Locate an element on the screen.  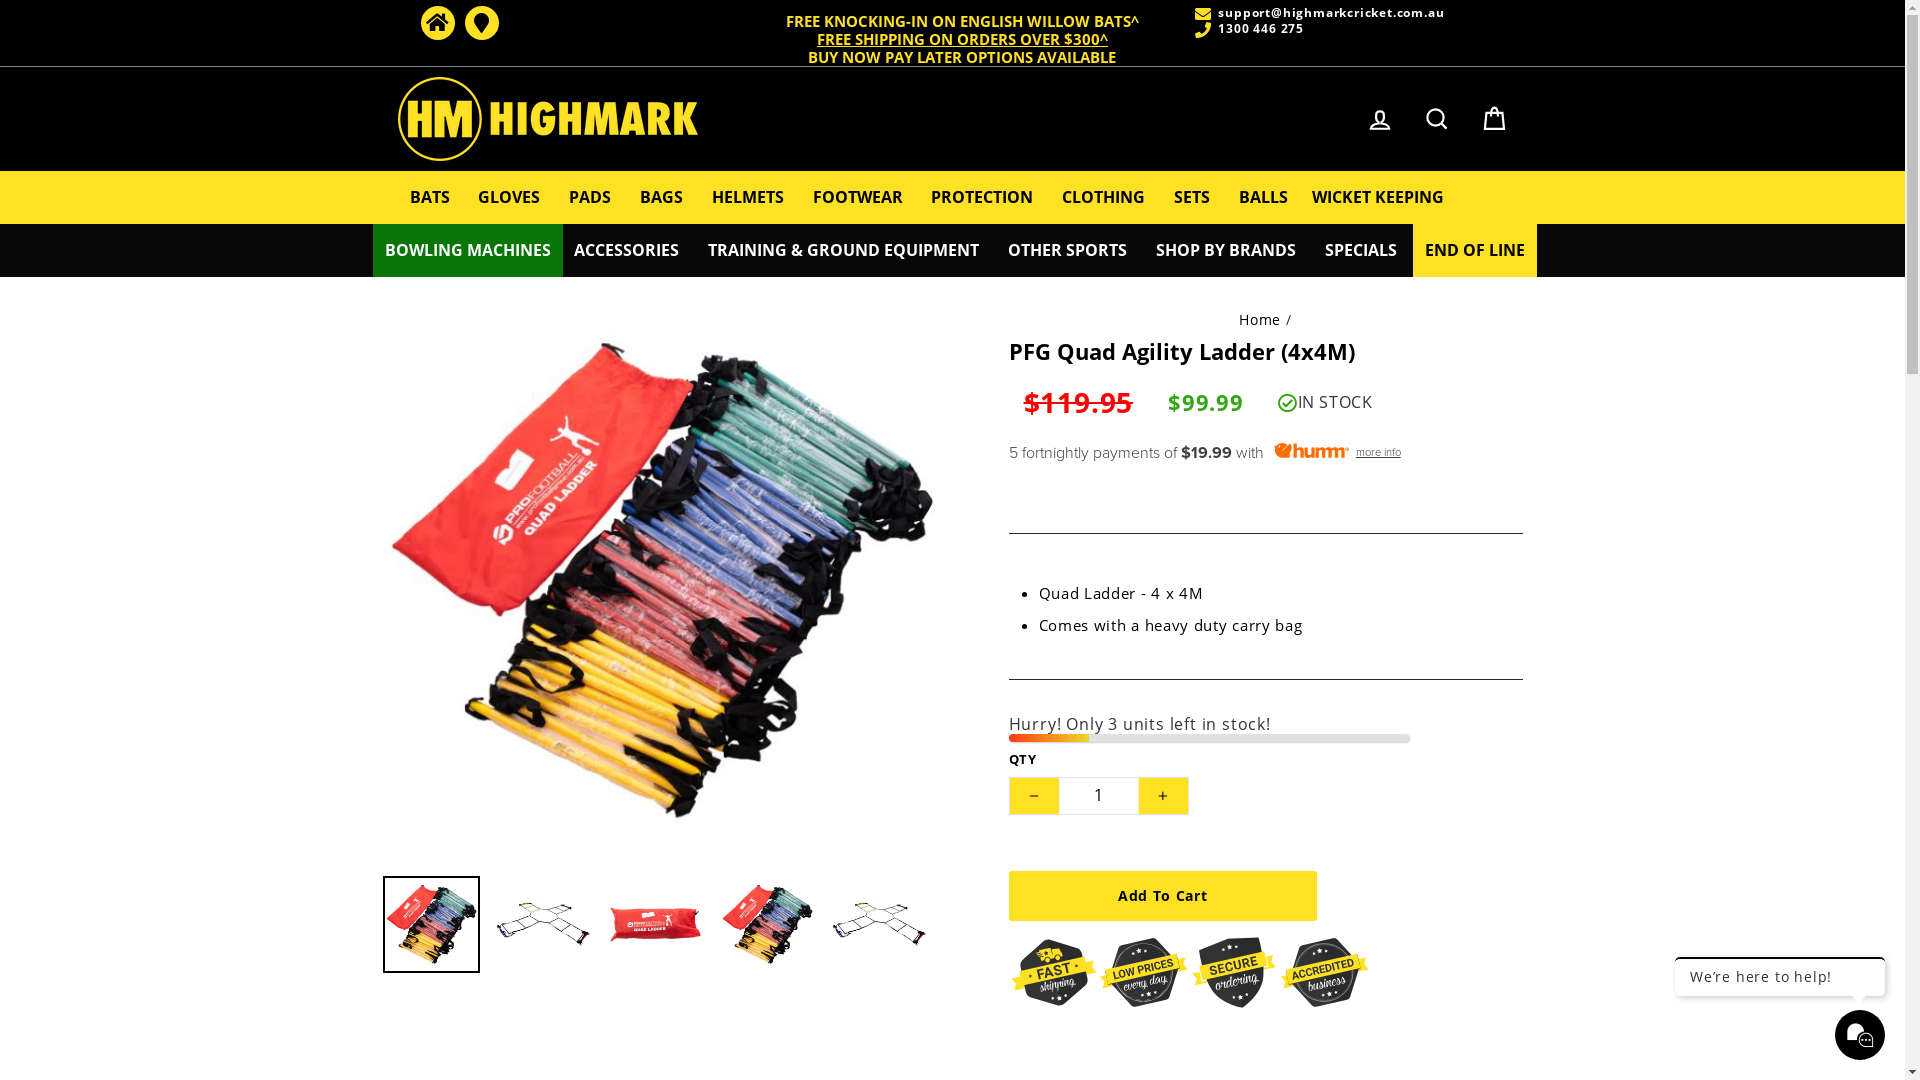
BAGS is located at coordinates (662, 198).